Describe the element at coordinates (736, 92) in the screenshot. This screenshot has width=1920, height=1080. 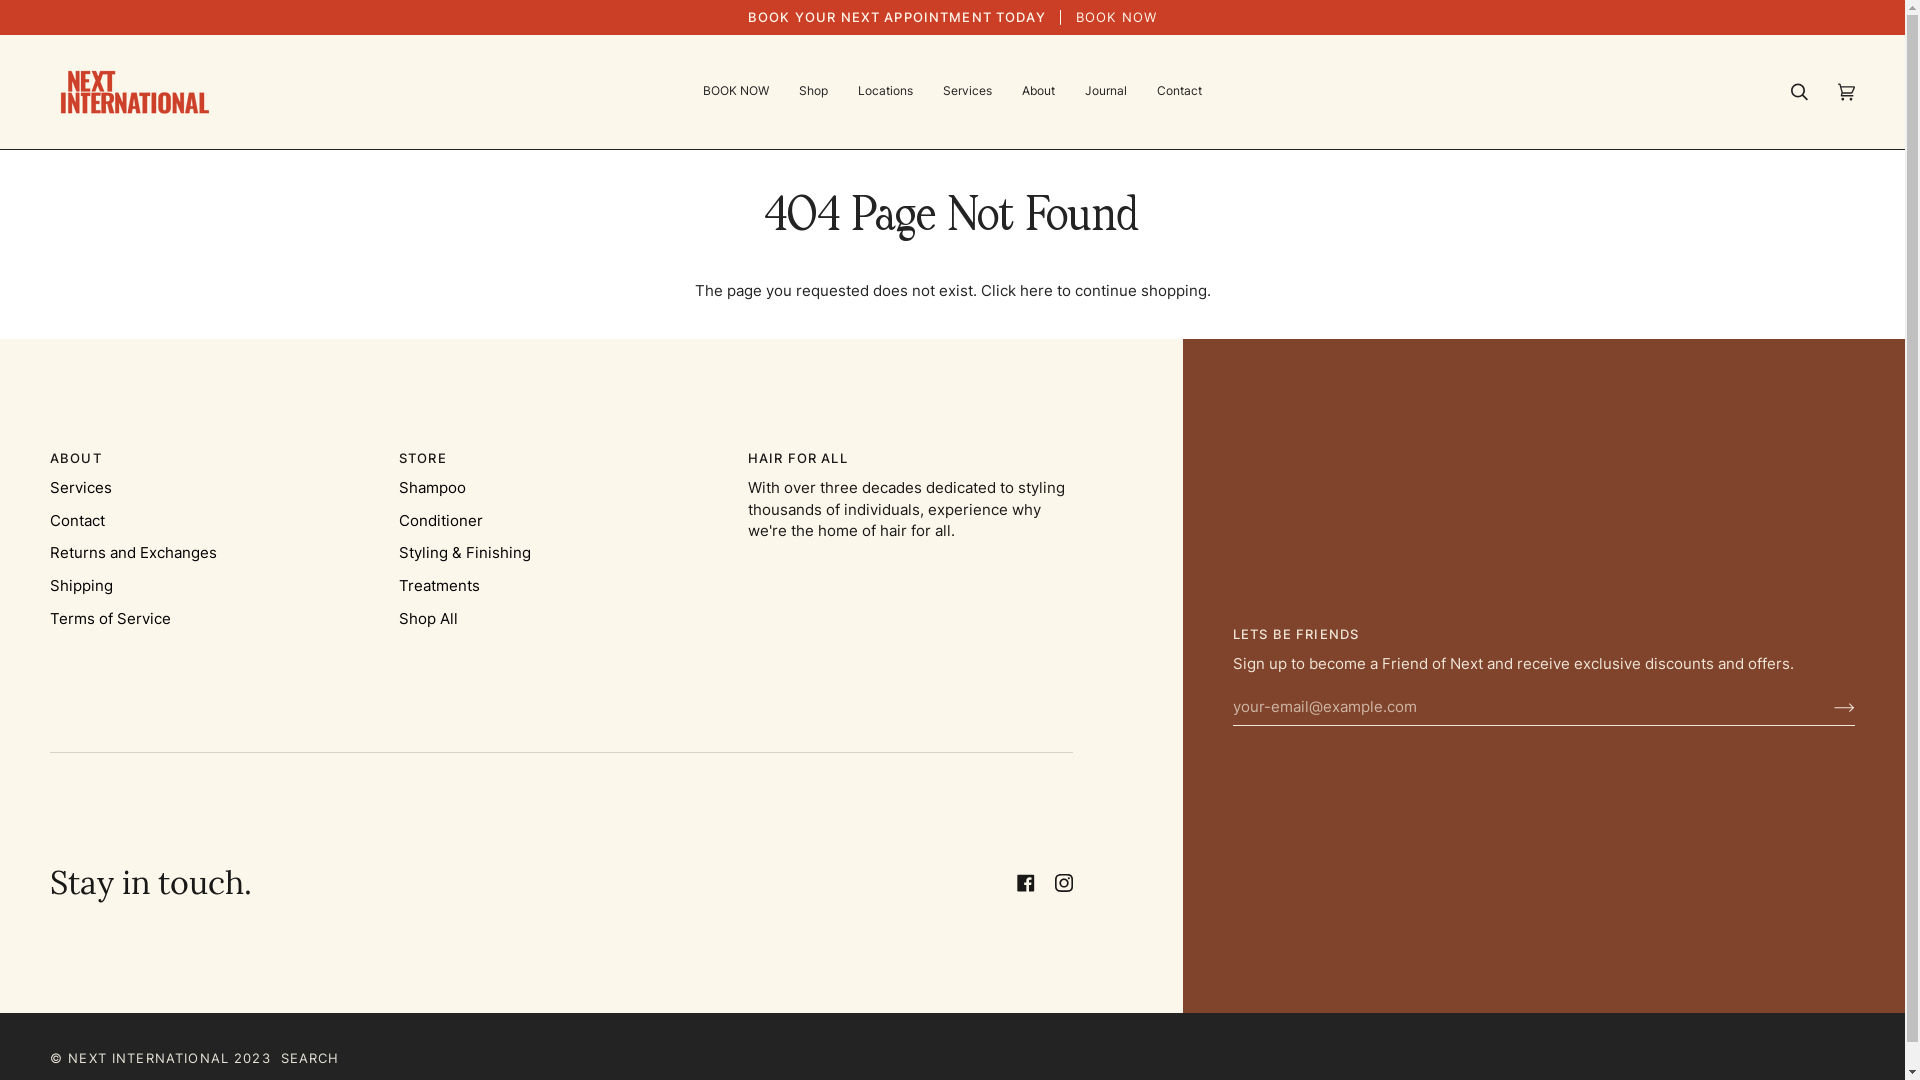
I see `BOOK NOW` at that location.